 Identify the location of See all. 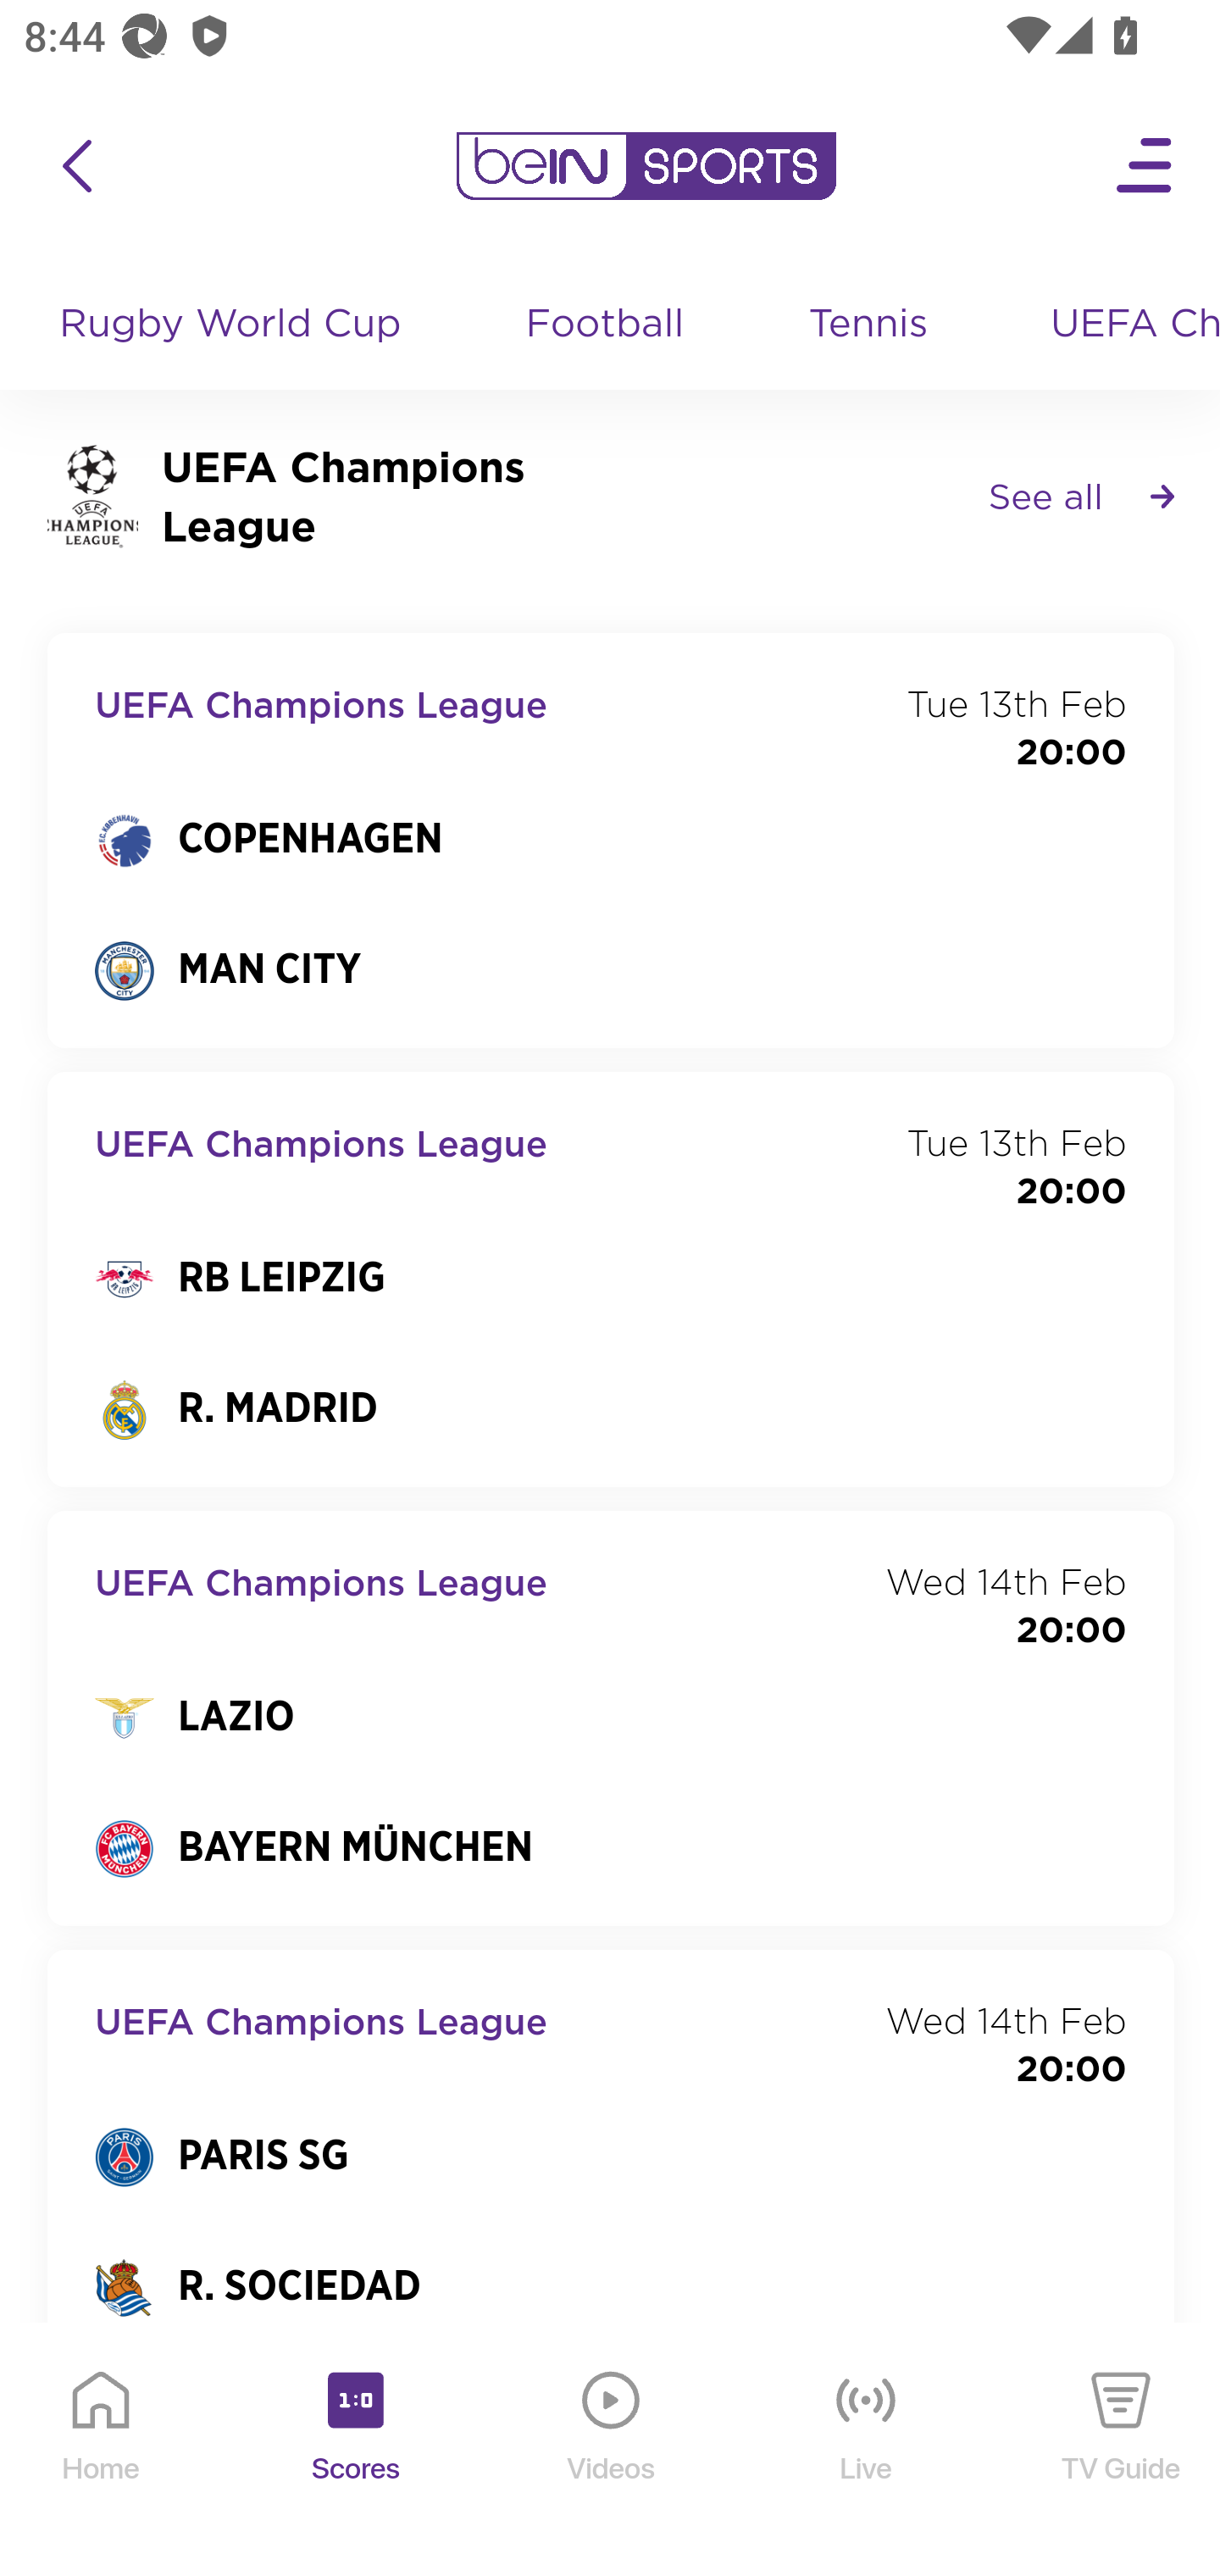
(1081, 495).